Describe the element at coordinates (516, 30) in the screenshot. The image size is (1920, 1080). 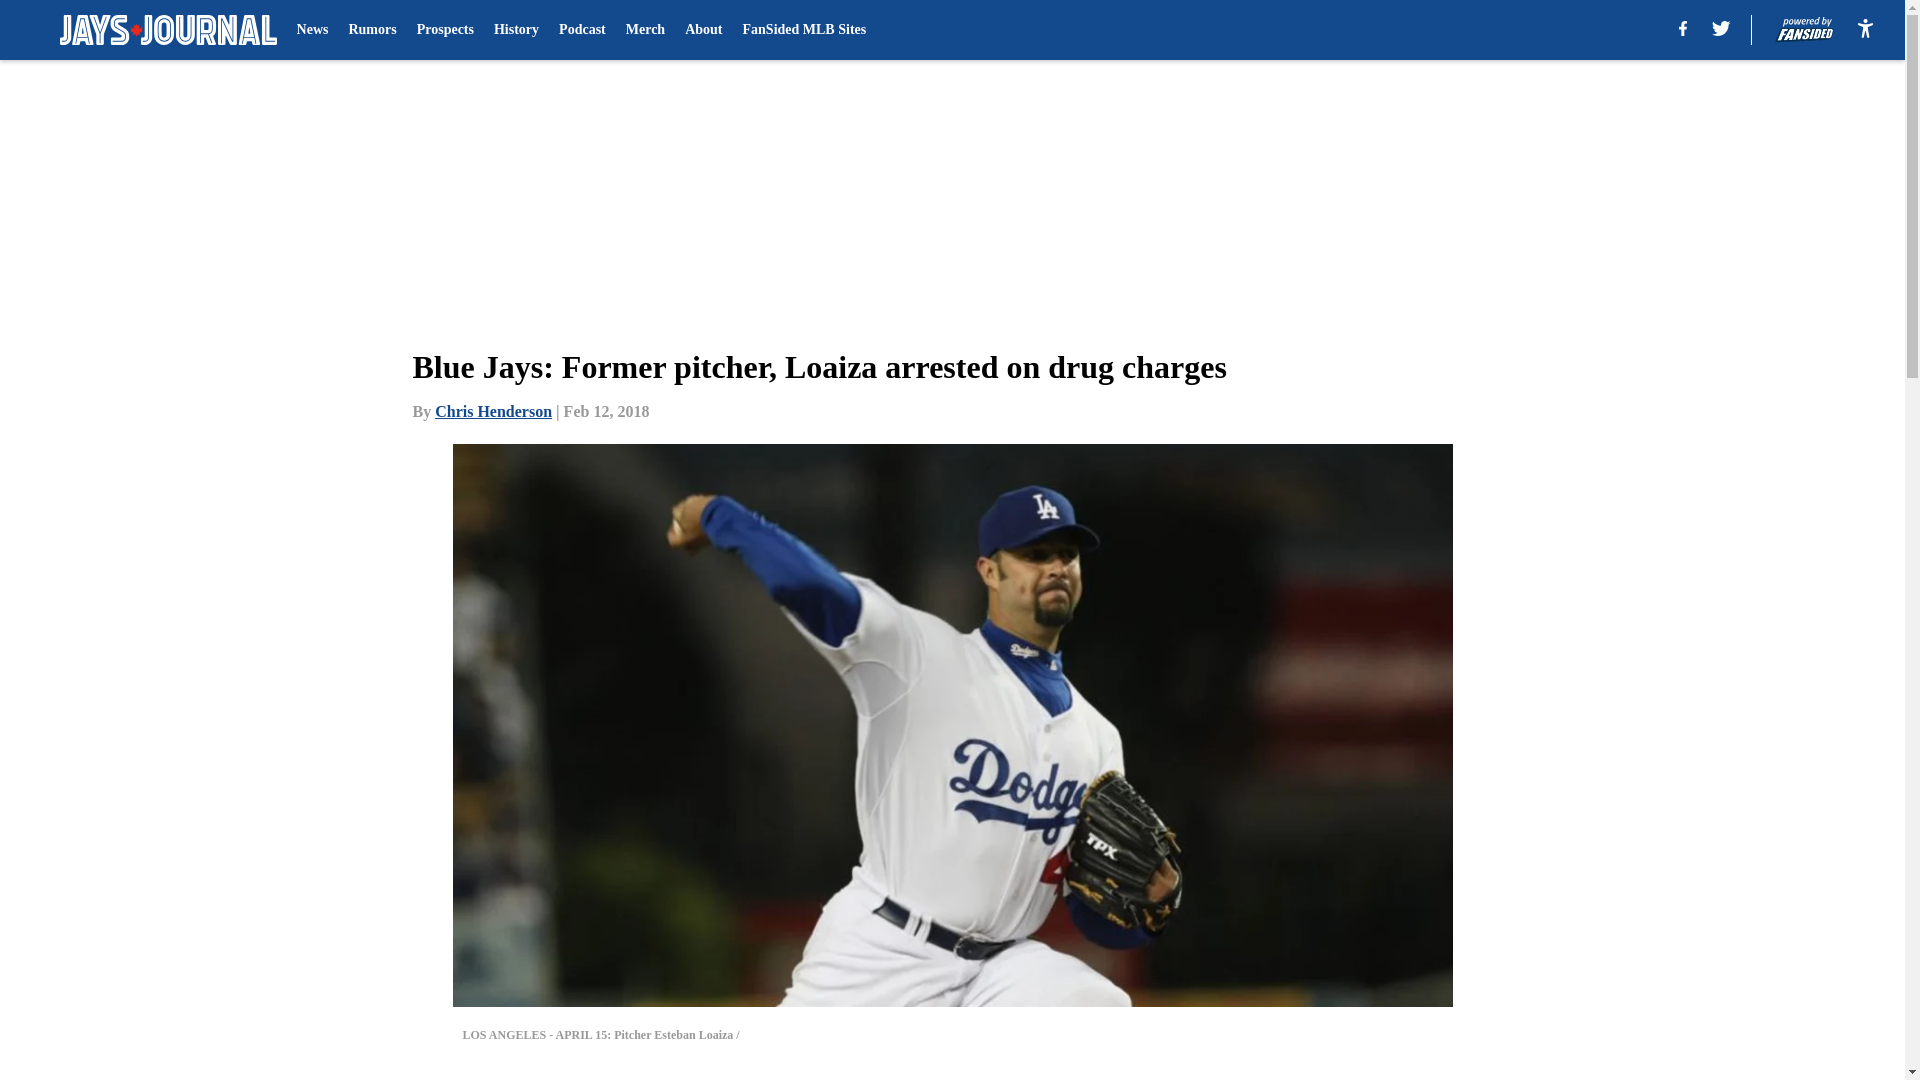
I see `History` at that location.